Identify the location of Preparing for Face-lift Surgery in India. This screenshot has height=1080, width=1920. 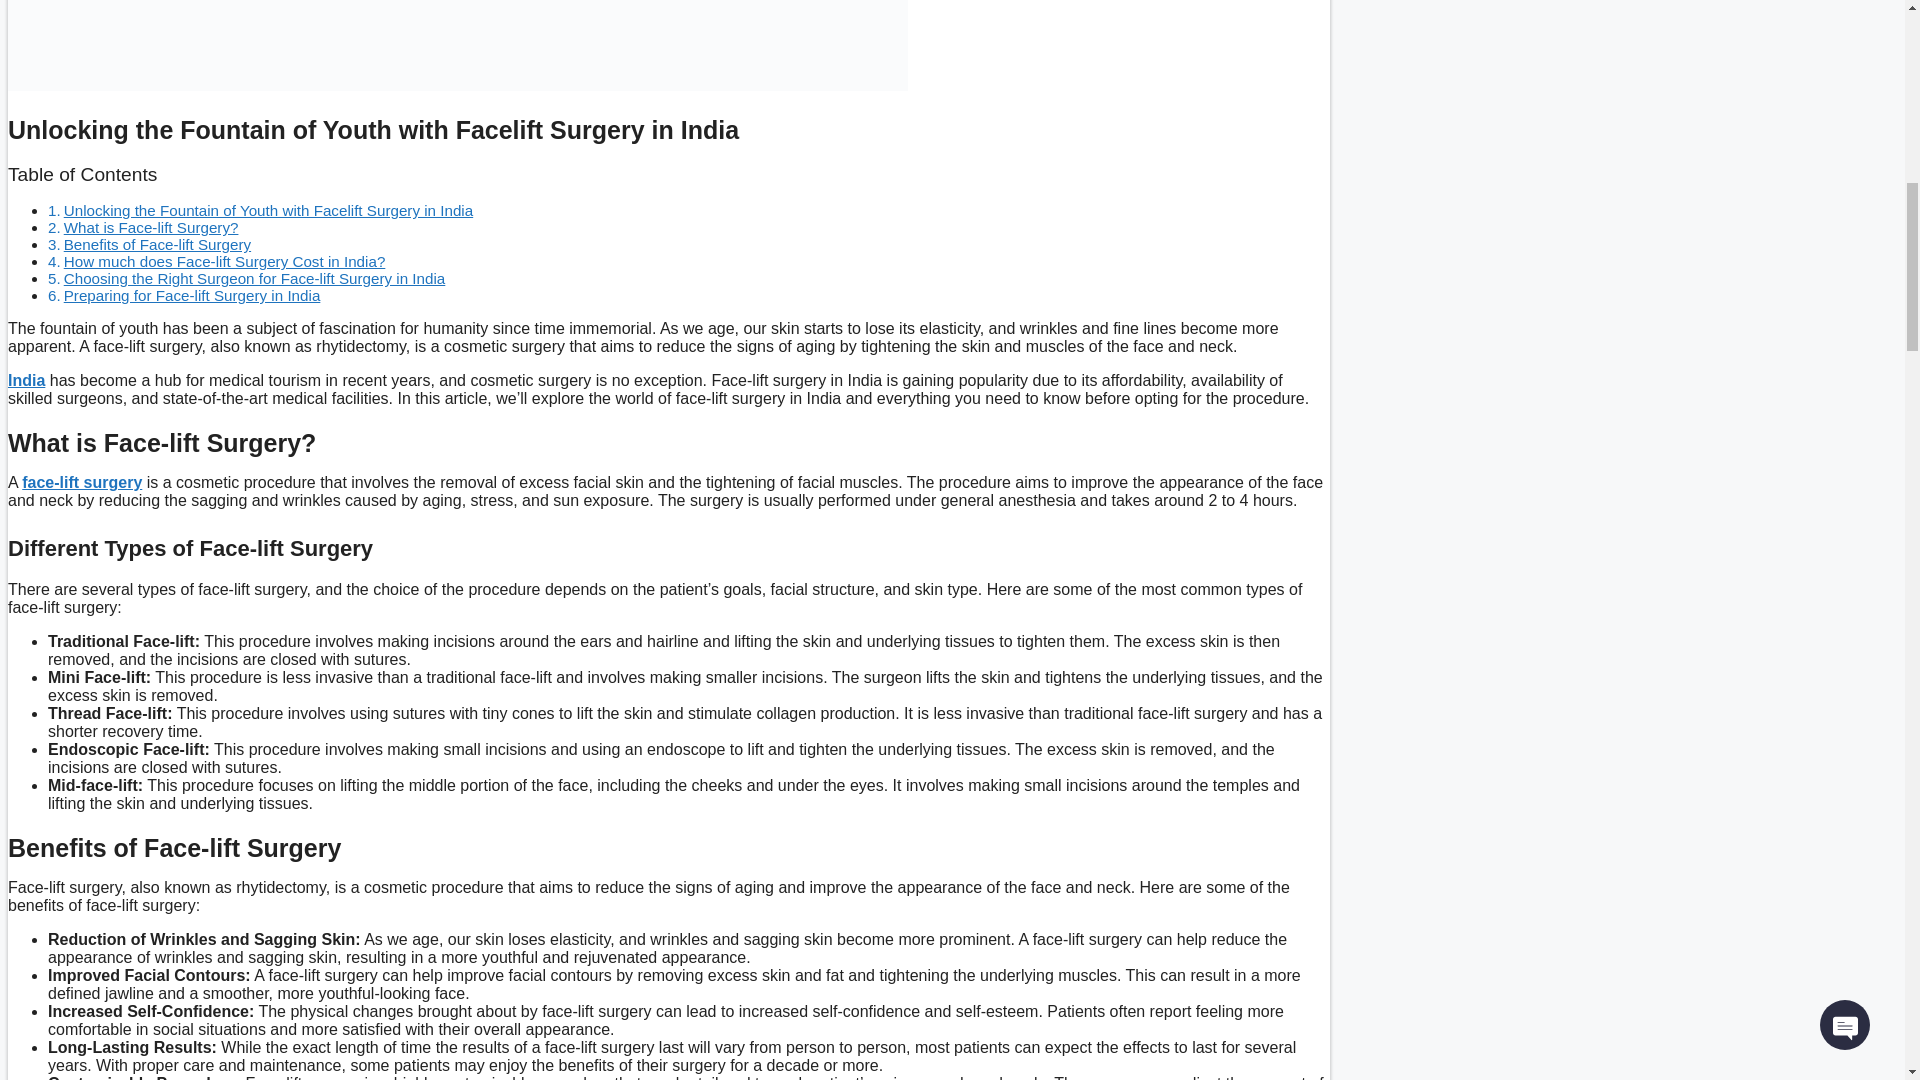
(192, 295).